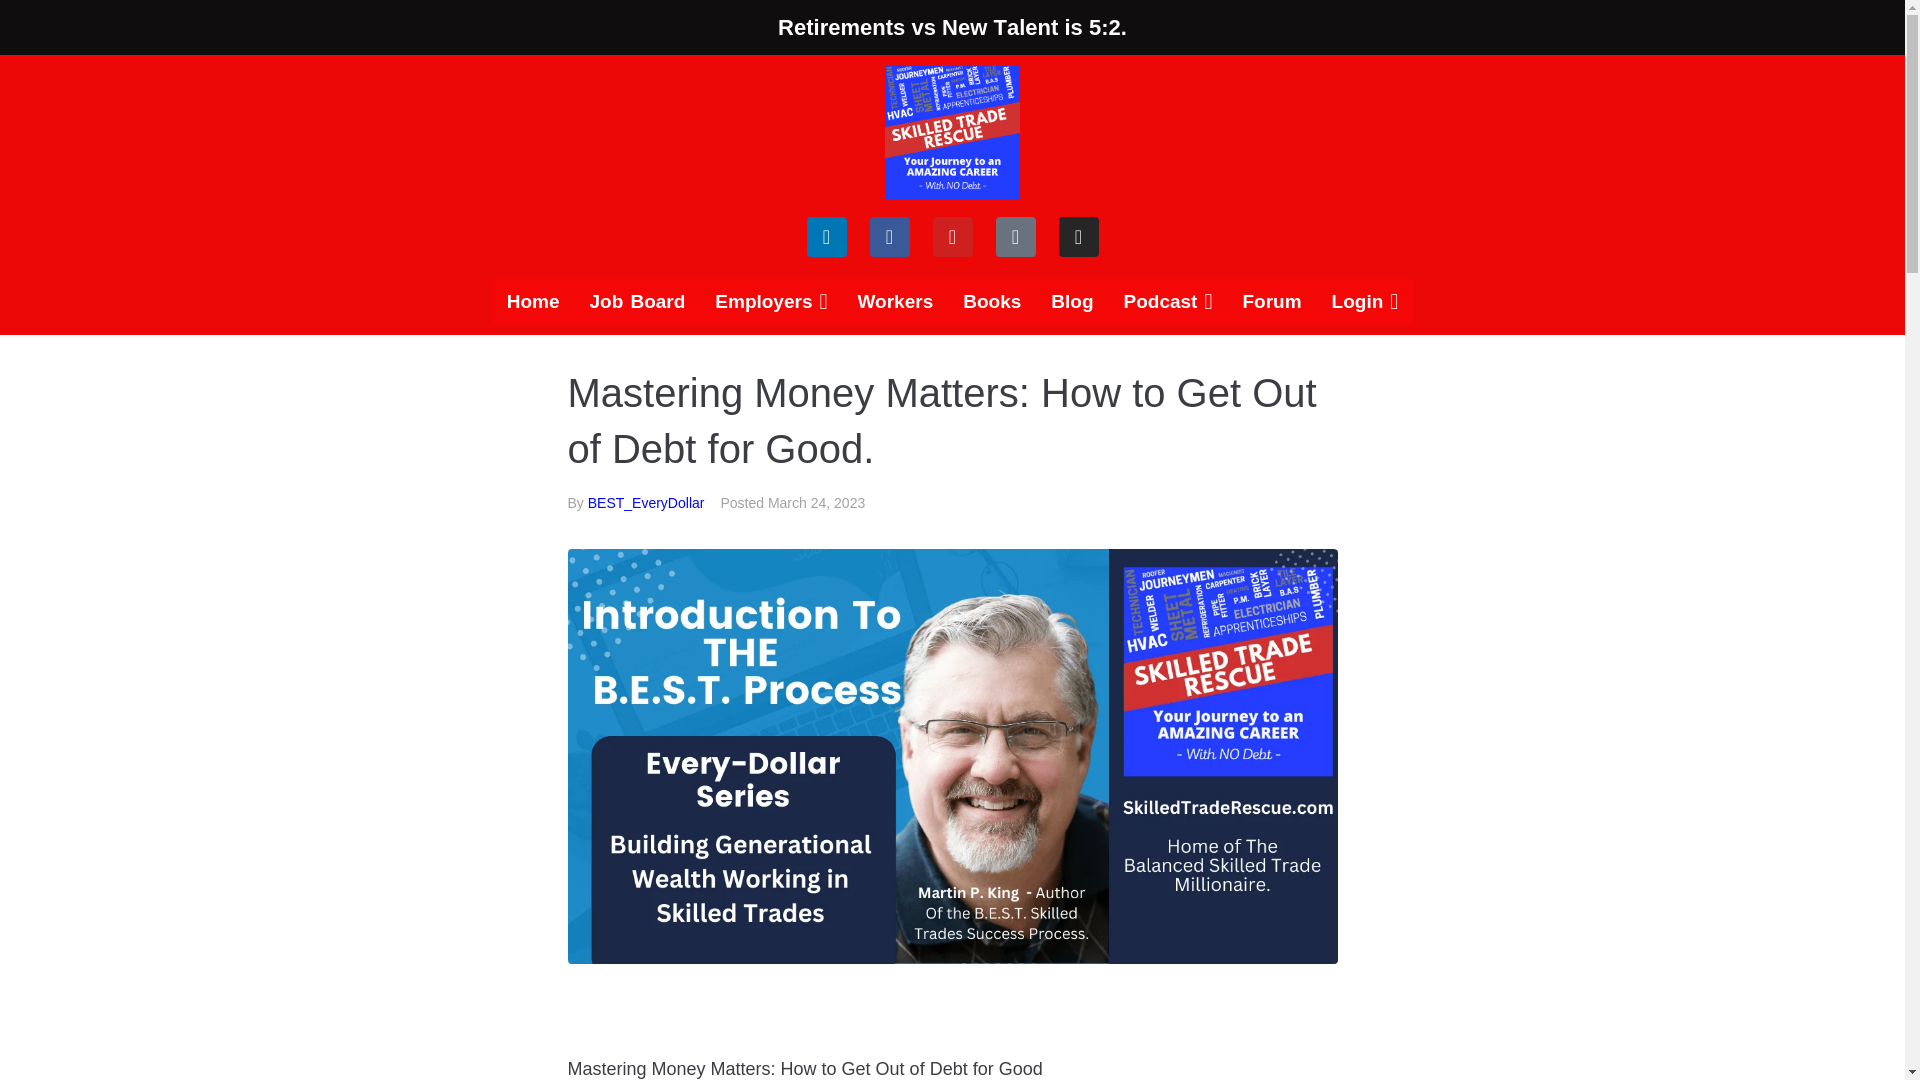 Image resolution: width=1920 pixels, height=1080 pixels. What do you see at coordinates (637, 302) in the screenshot?
I see `Job Board` at bounding box center [637, 302].